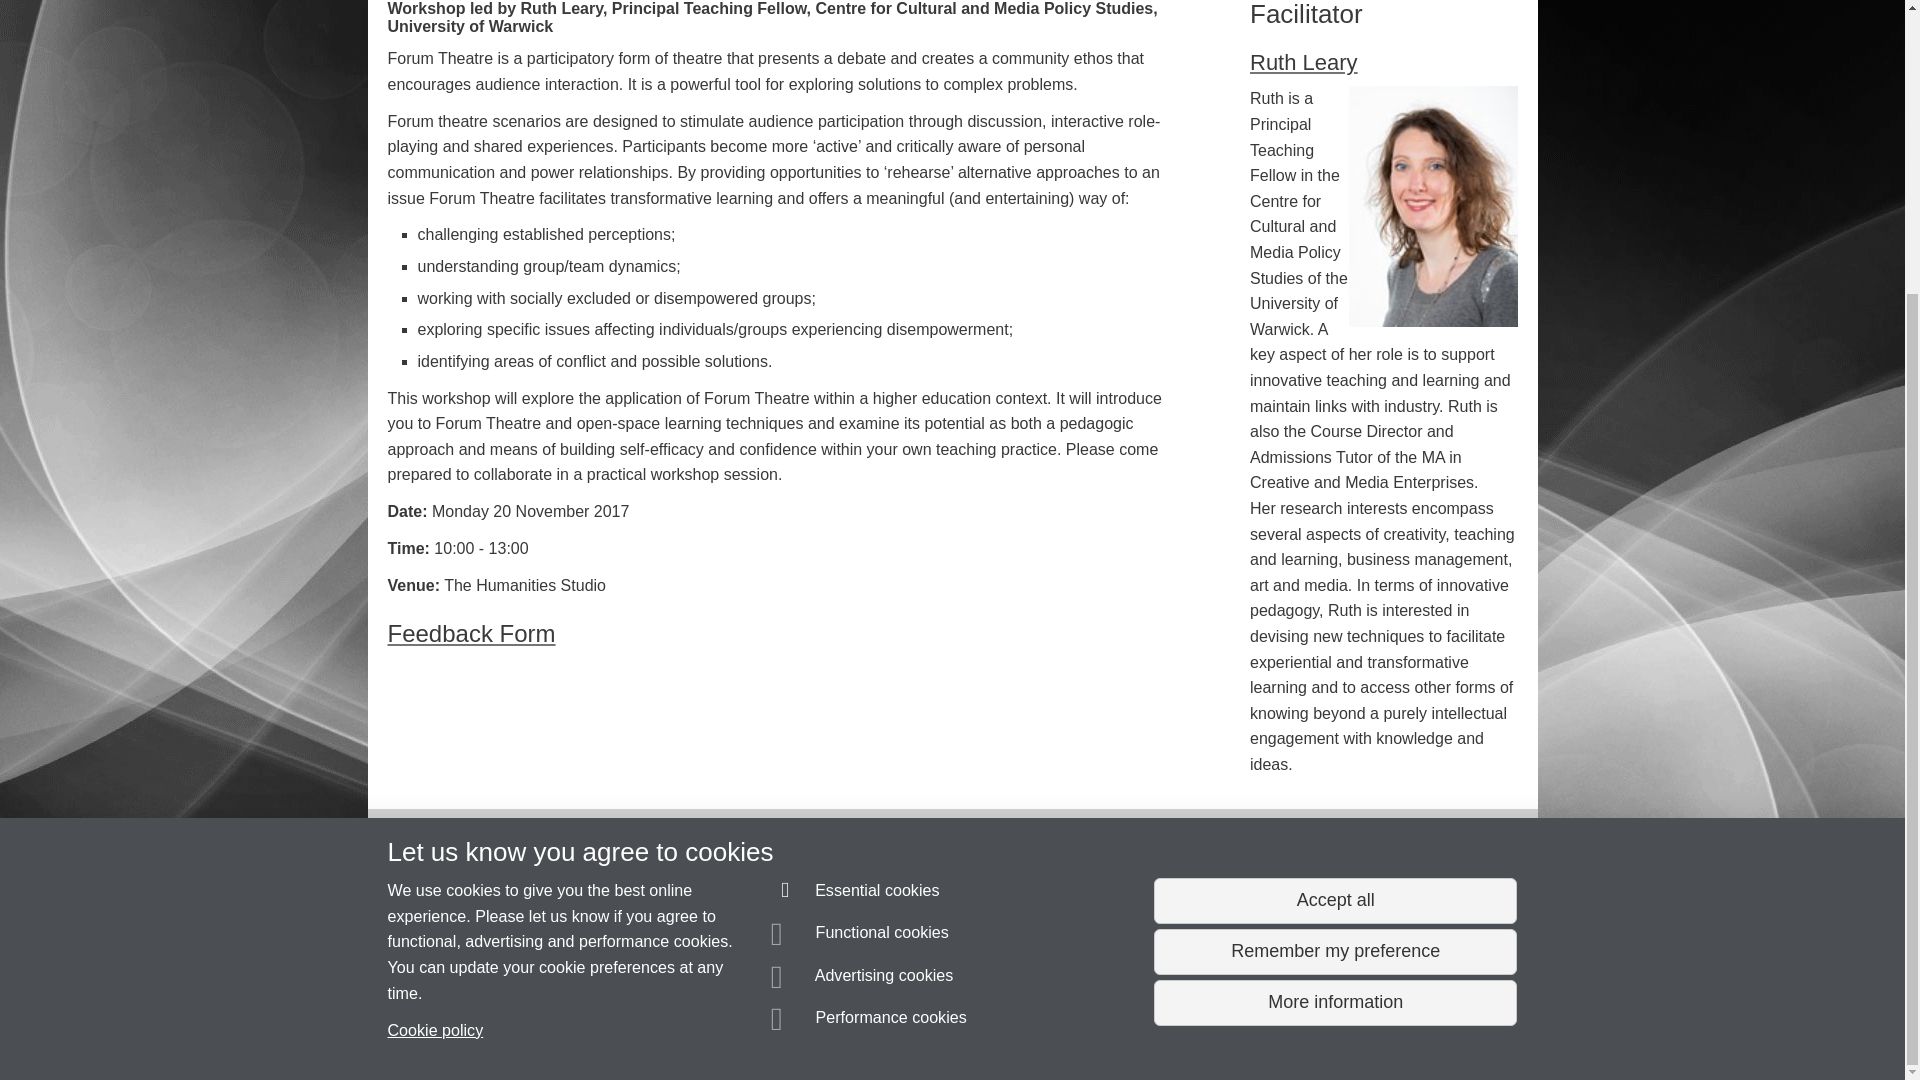 This screenshot has width=1920, height=1080. What do you see at coordinates (472, 990) in the screenshot?
I see `Send an email to OD` at bounding box center [472, 990].